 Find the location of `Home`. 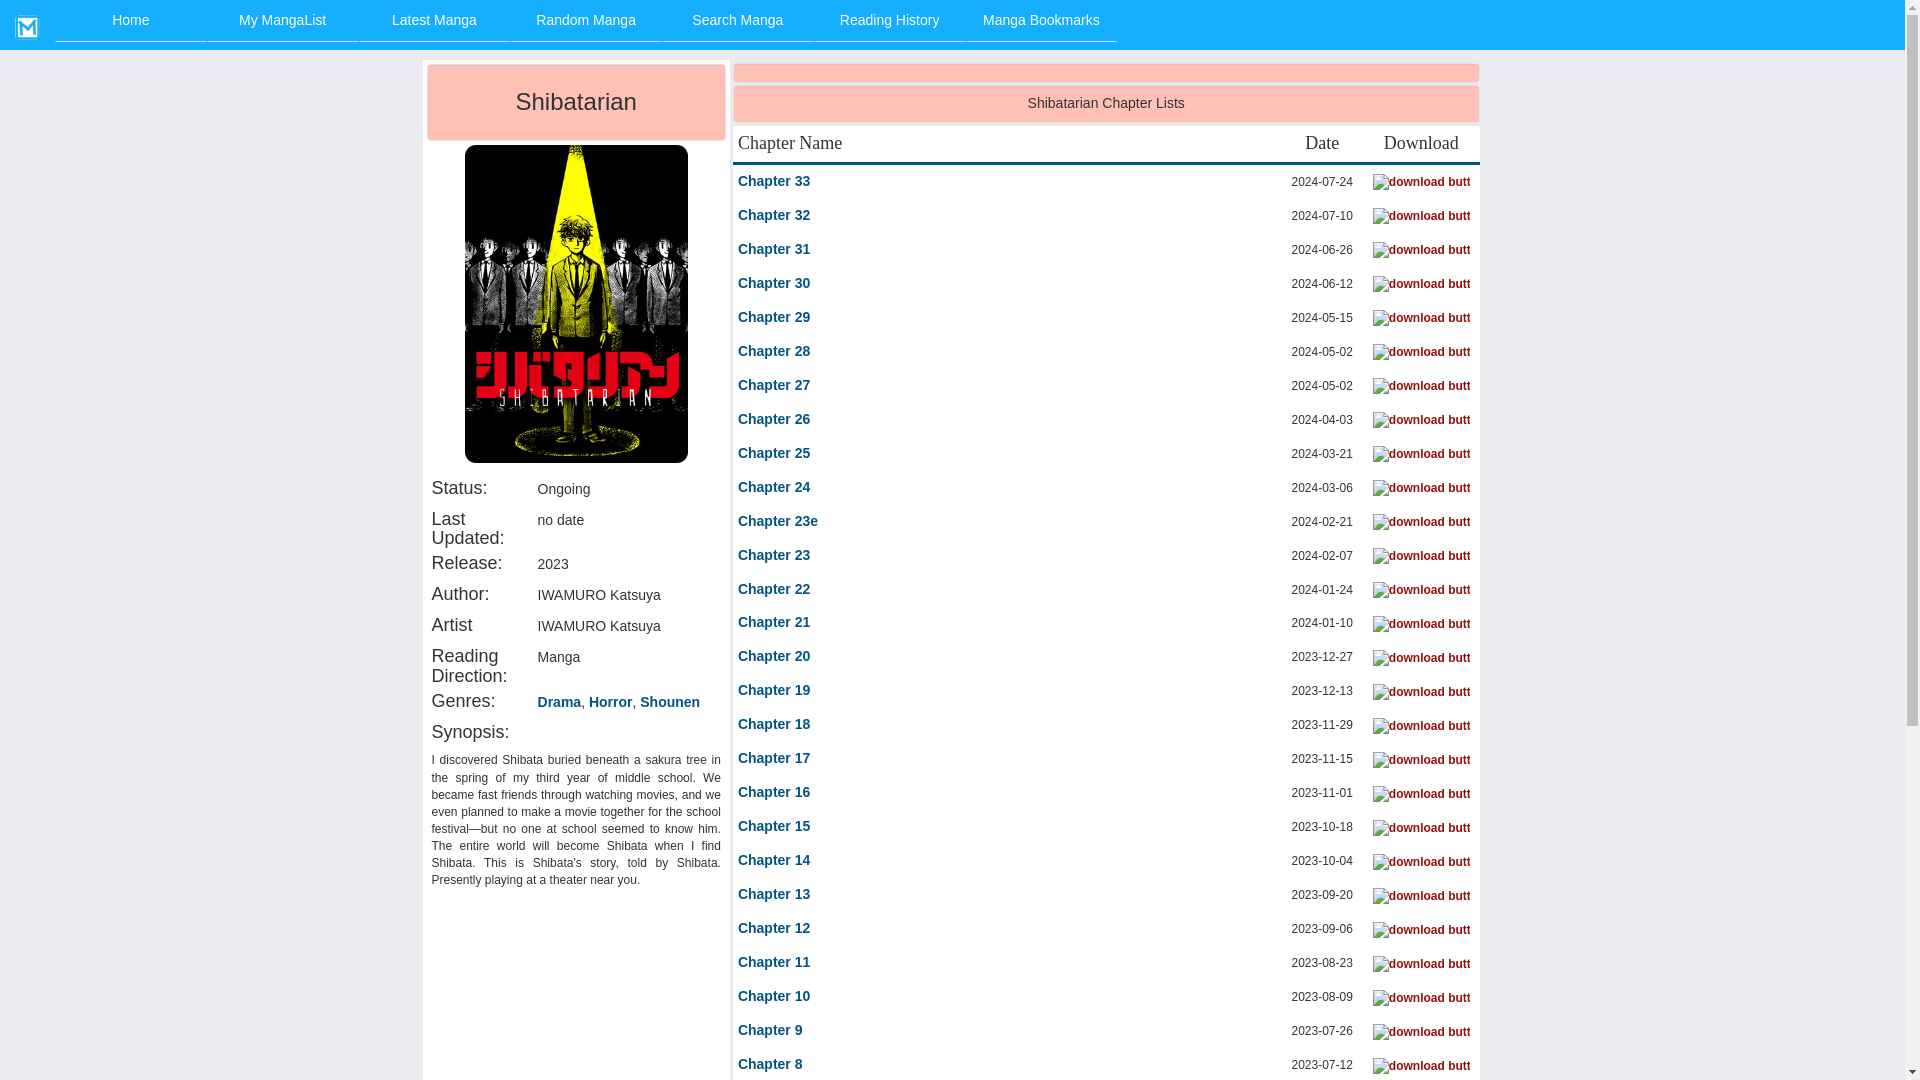

Home is located at coordinates (131, 21).